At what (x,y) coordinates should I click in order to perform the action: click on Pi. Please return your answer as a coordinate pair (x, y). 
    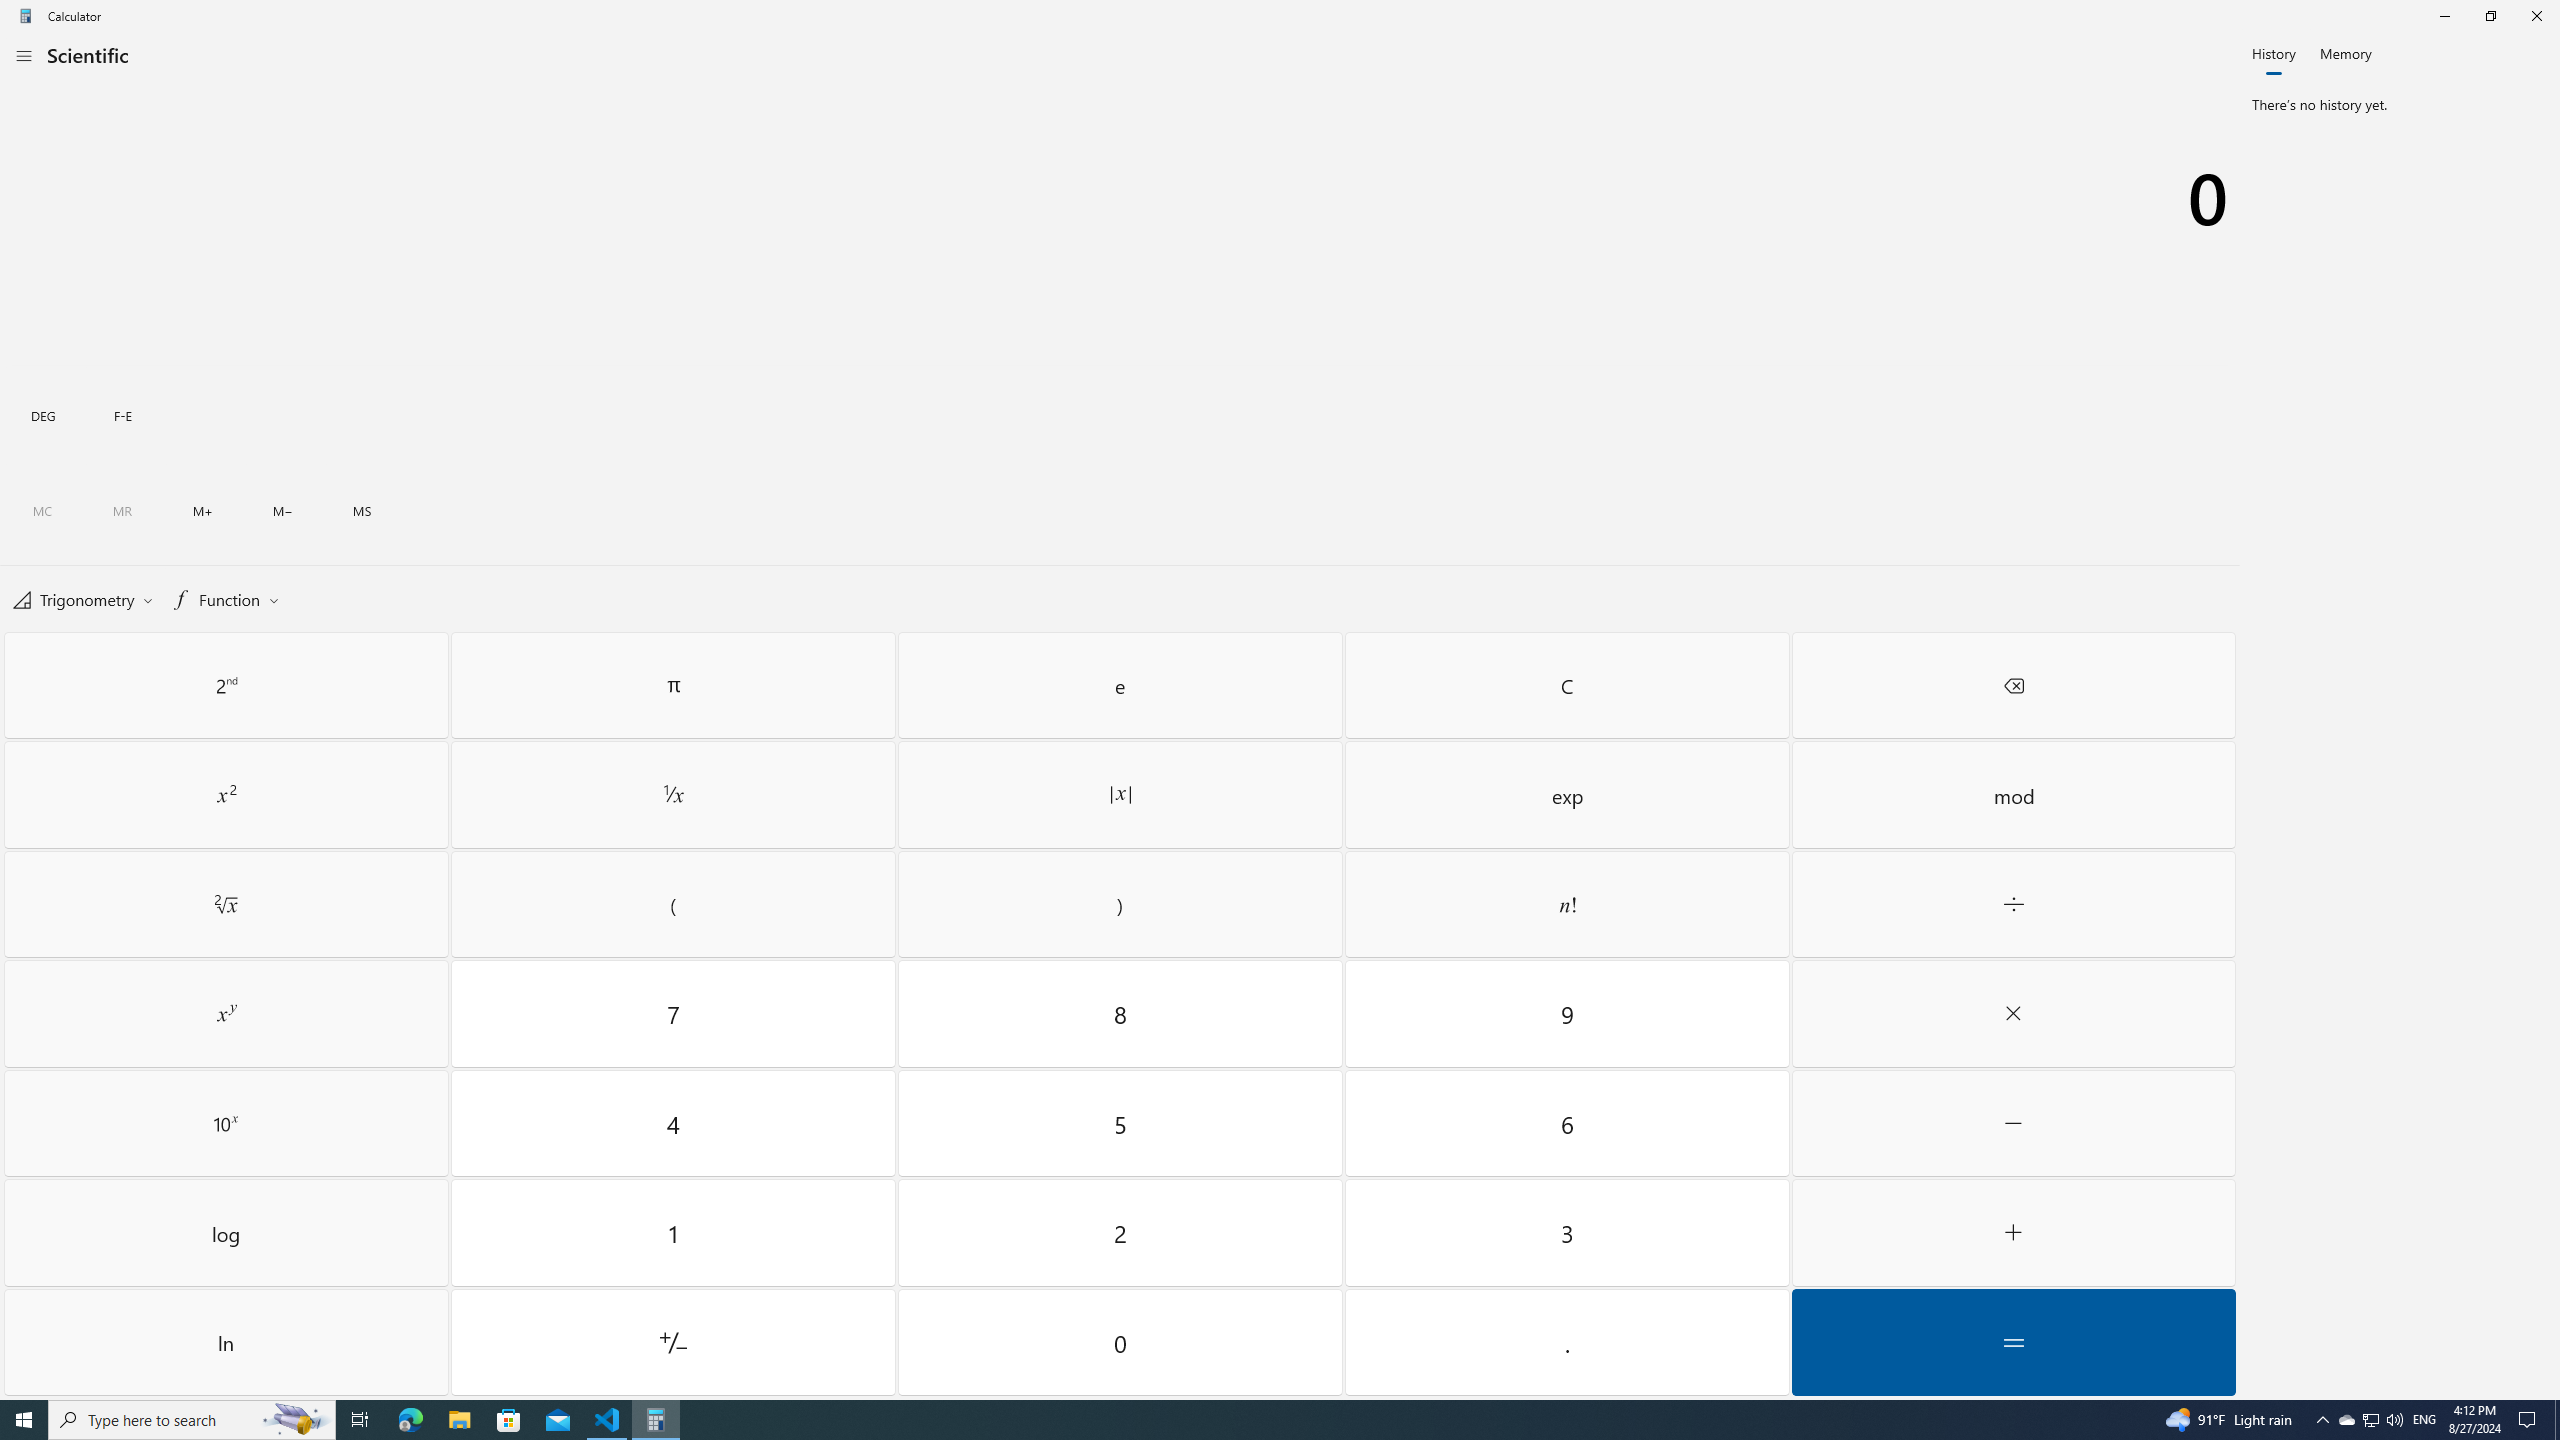
    Looking at the image, I should click on (673, 685).